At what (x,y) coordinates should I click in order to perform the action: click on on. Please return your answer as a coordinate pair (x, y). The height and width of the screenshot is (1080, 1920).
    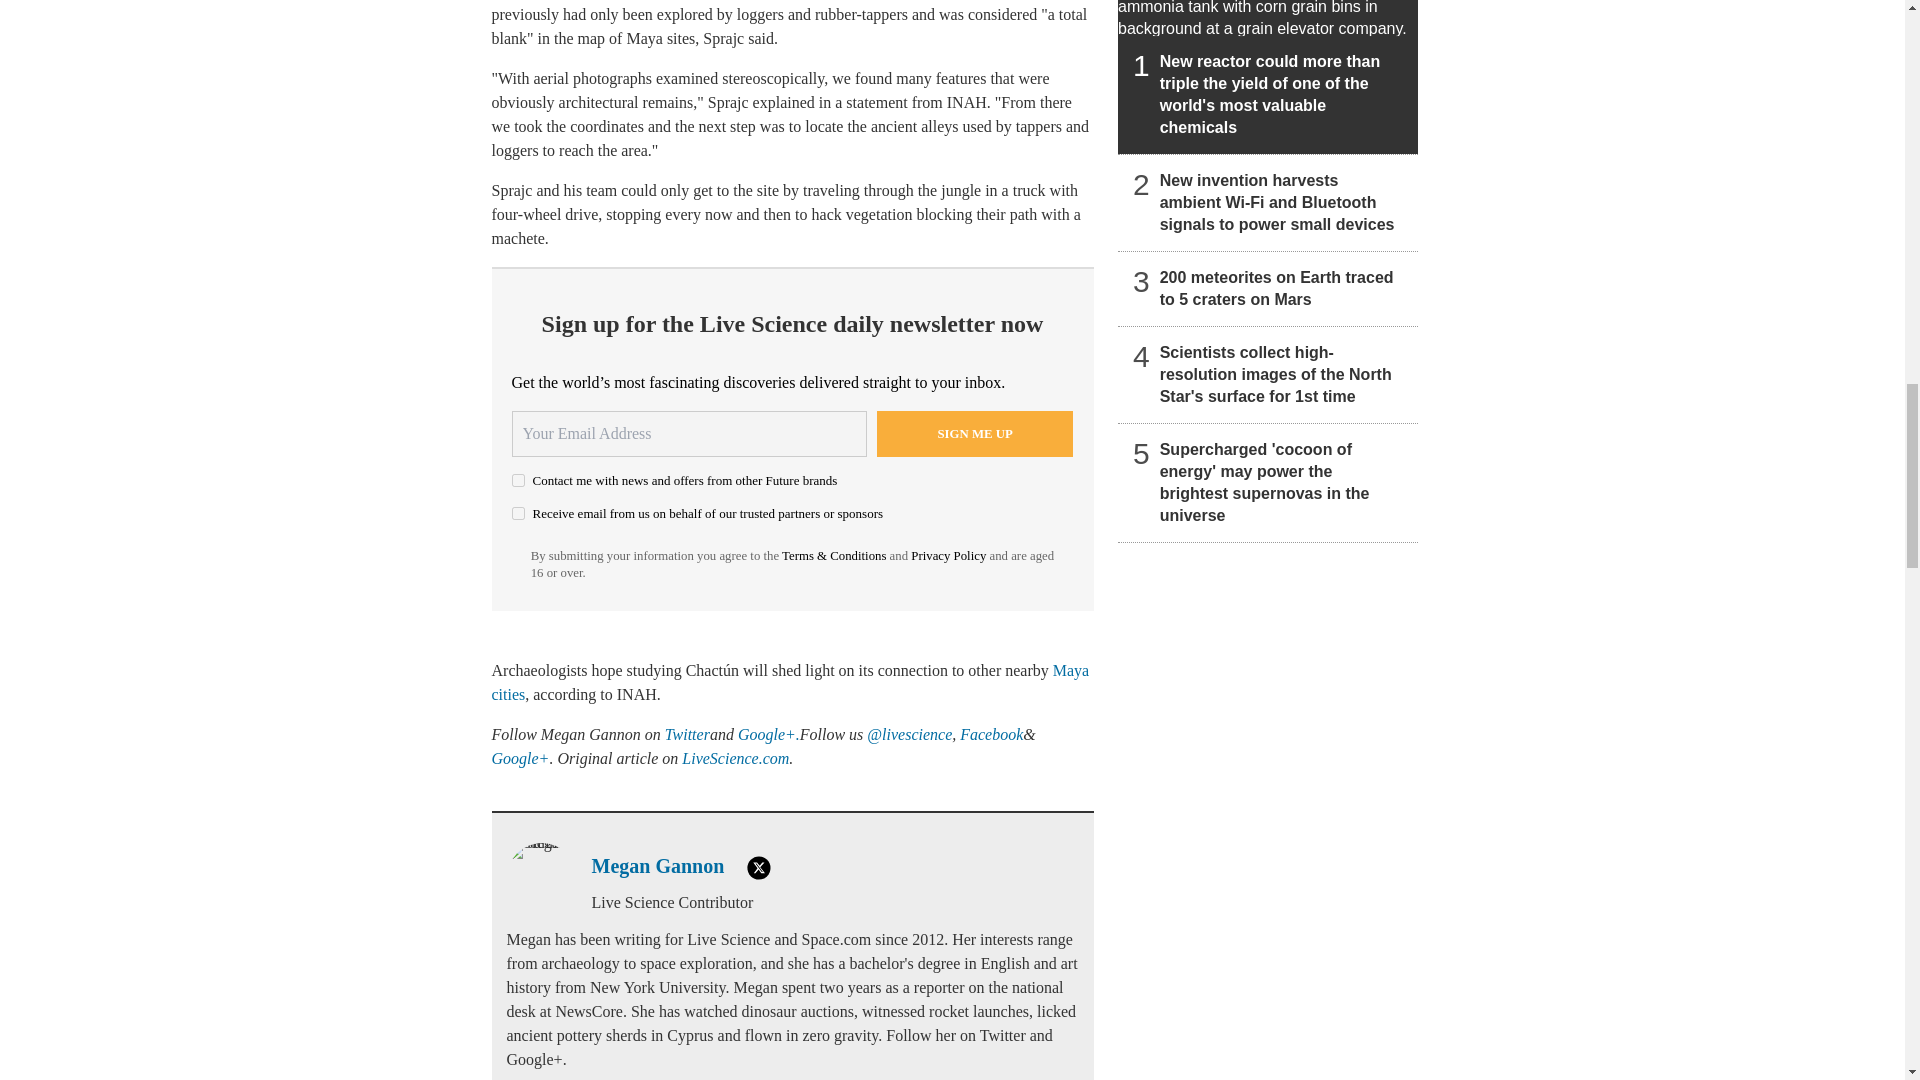
    Looking at the image, I should click on (518, 512).